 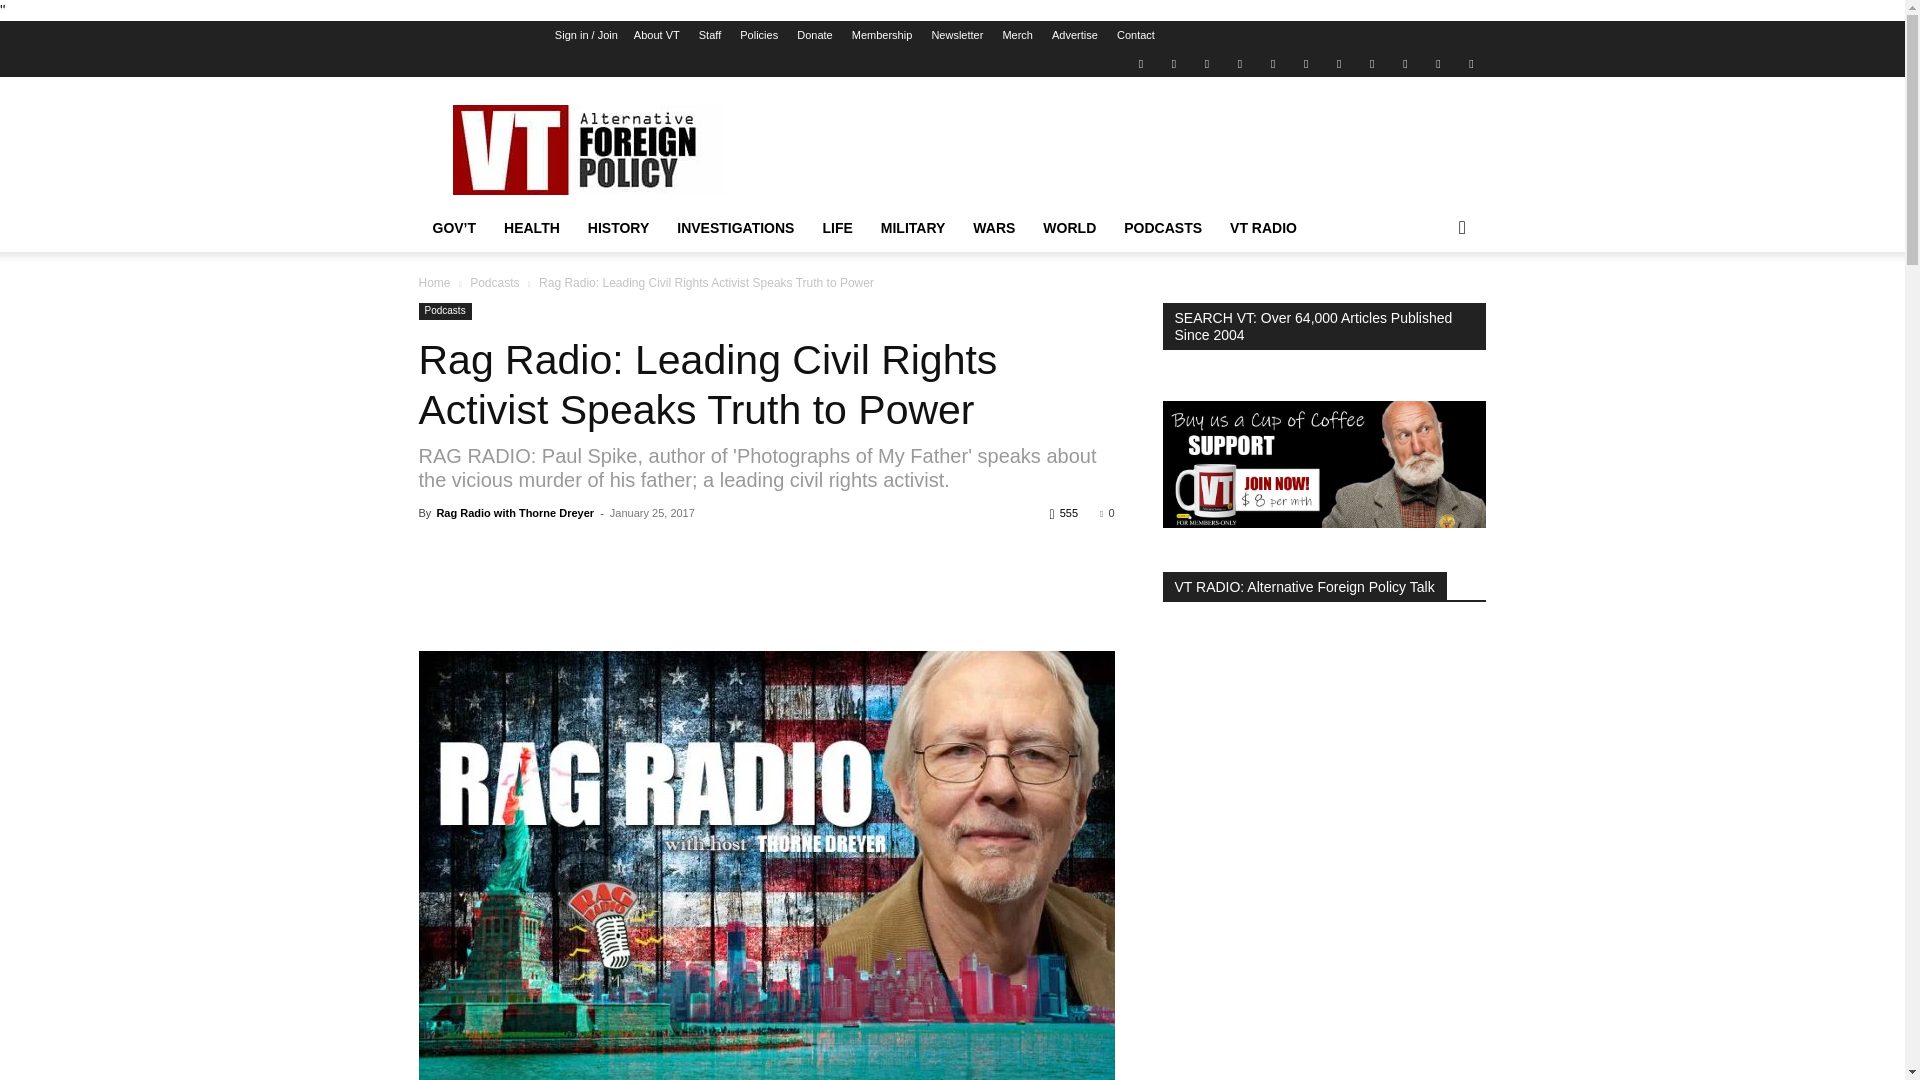 What do you see at coordinates (1272, 62) in the screenshot?
I see `Rumble` at bounding box center [1272, 62].